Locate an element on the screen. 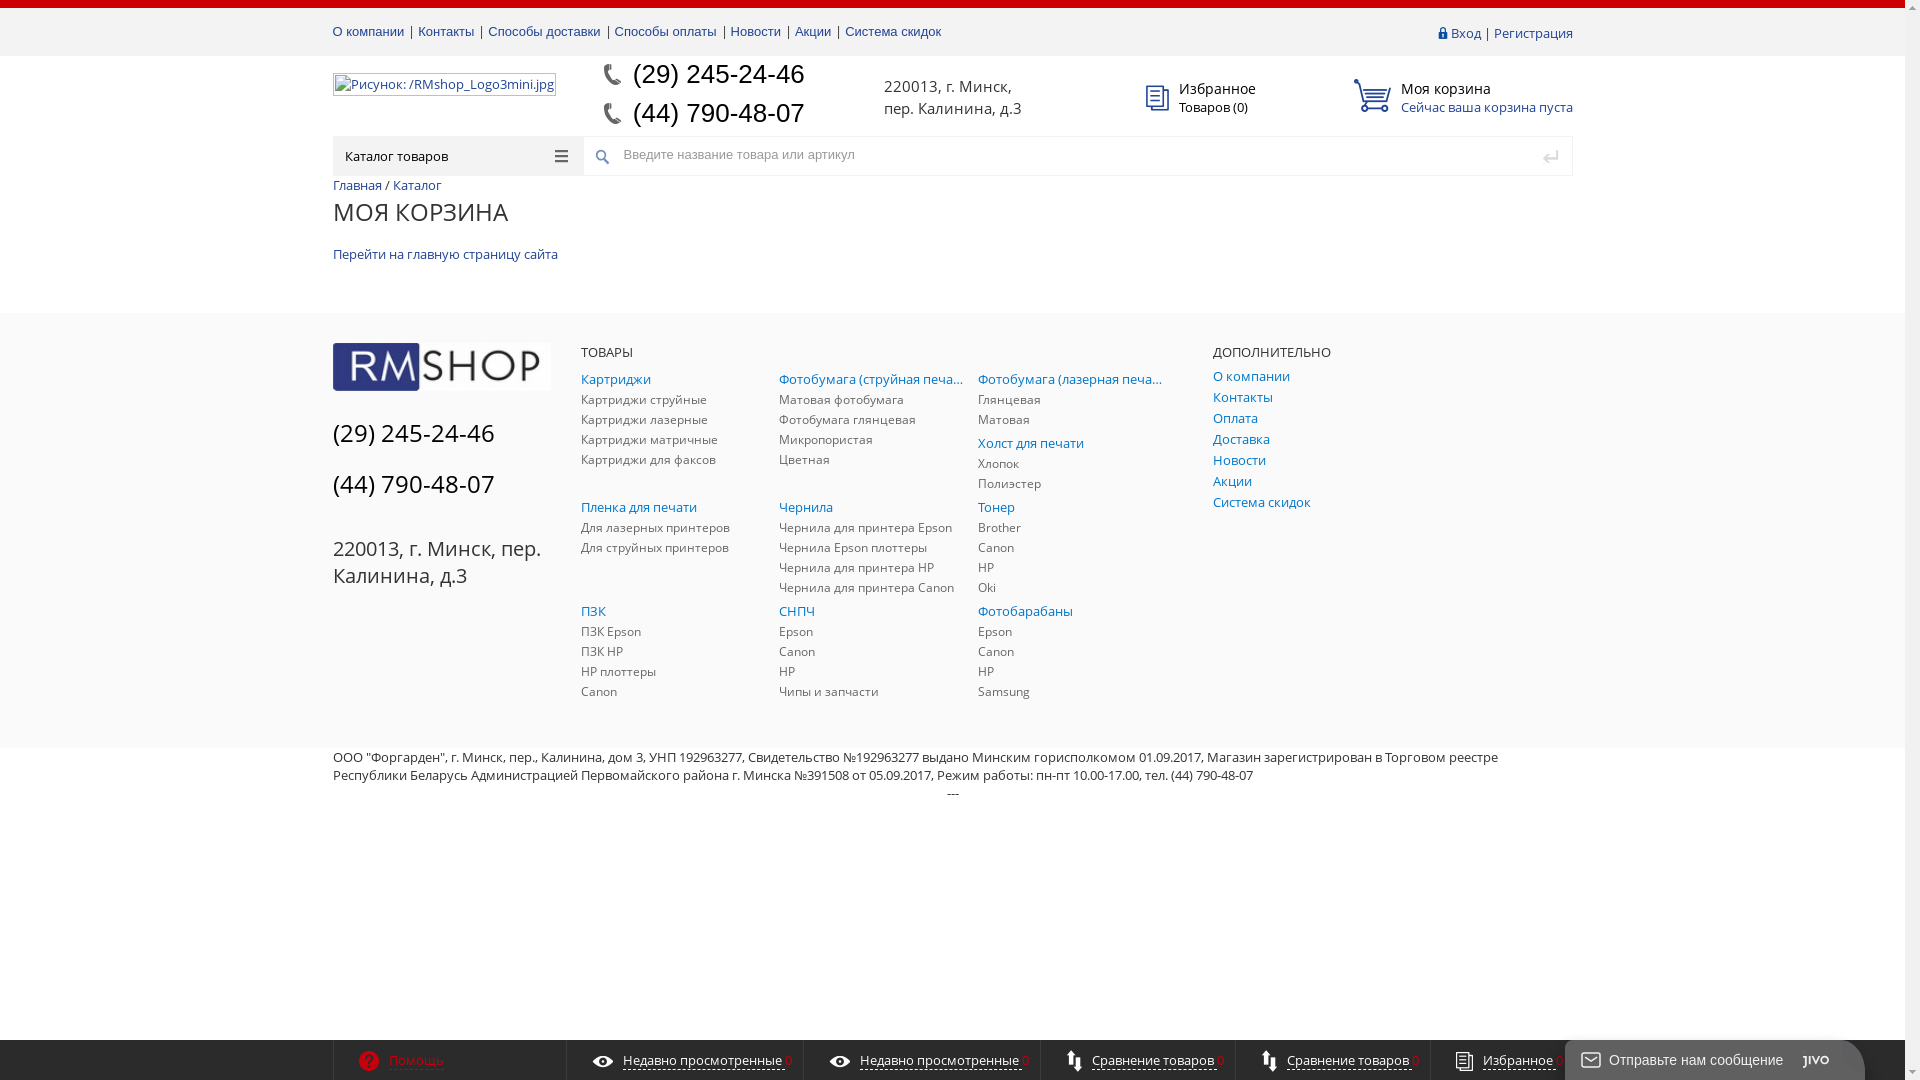 Image resolution: width=1920 pixels, height=1080 pixels. Canon is located at coordinates (674, 692).